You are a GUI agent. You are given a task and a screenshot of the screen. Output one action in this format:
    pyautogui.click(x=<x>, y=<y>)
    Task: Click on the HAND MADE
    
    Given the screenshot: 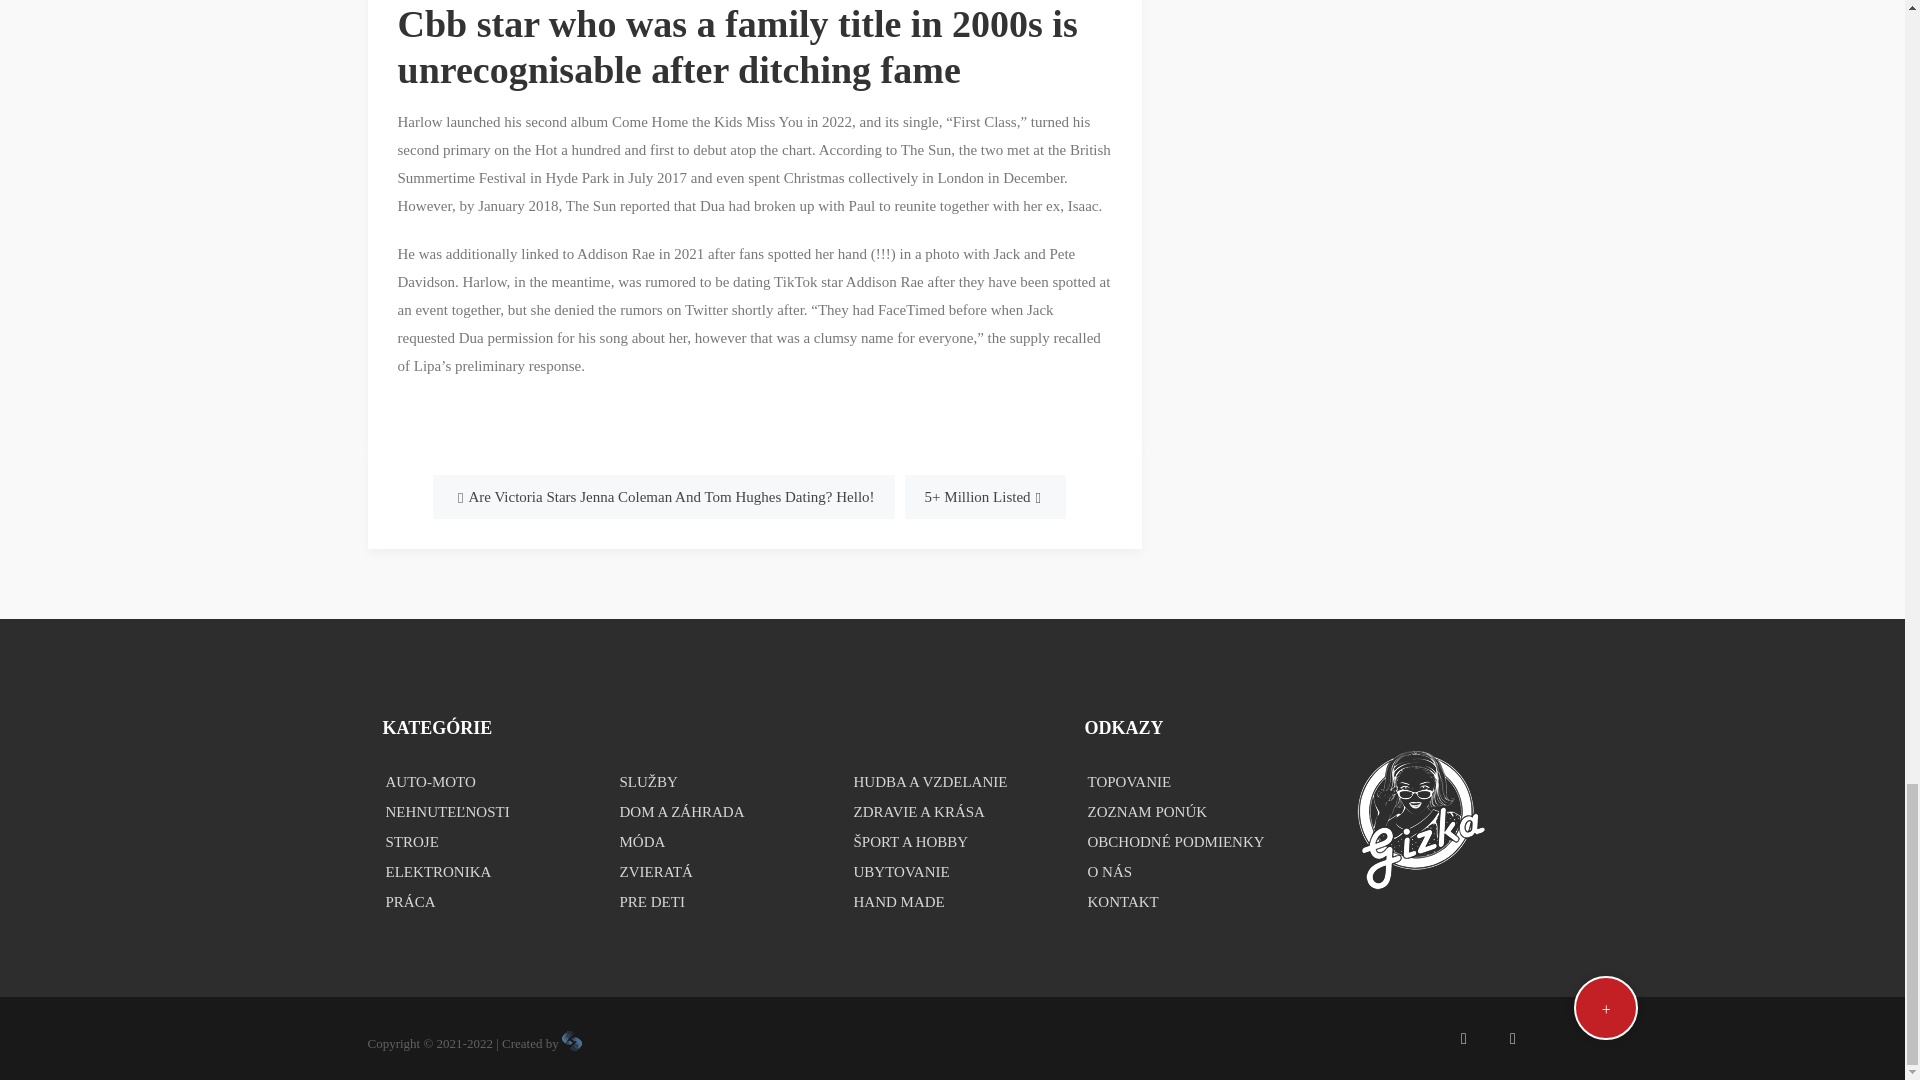 What is the action you would take?
    pyautogui.click(x=952, y=901)
    